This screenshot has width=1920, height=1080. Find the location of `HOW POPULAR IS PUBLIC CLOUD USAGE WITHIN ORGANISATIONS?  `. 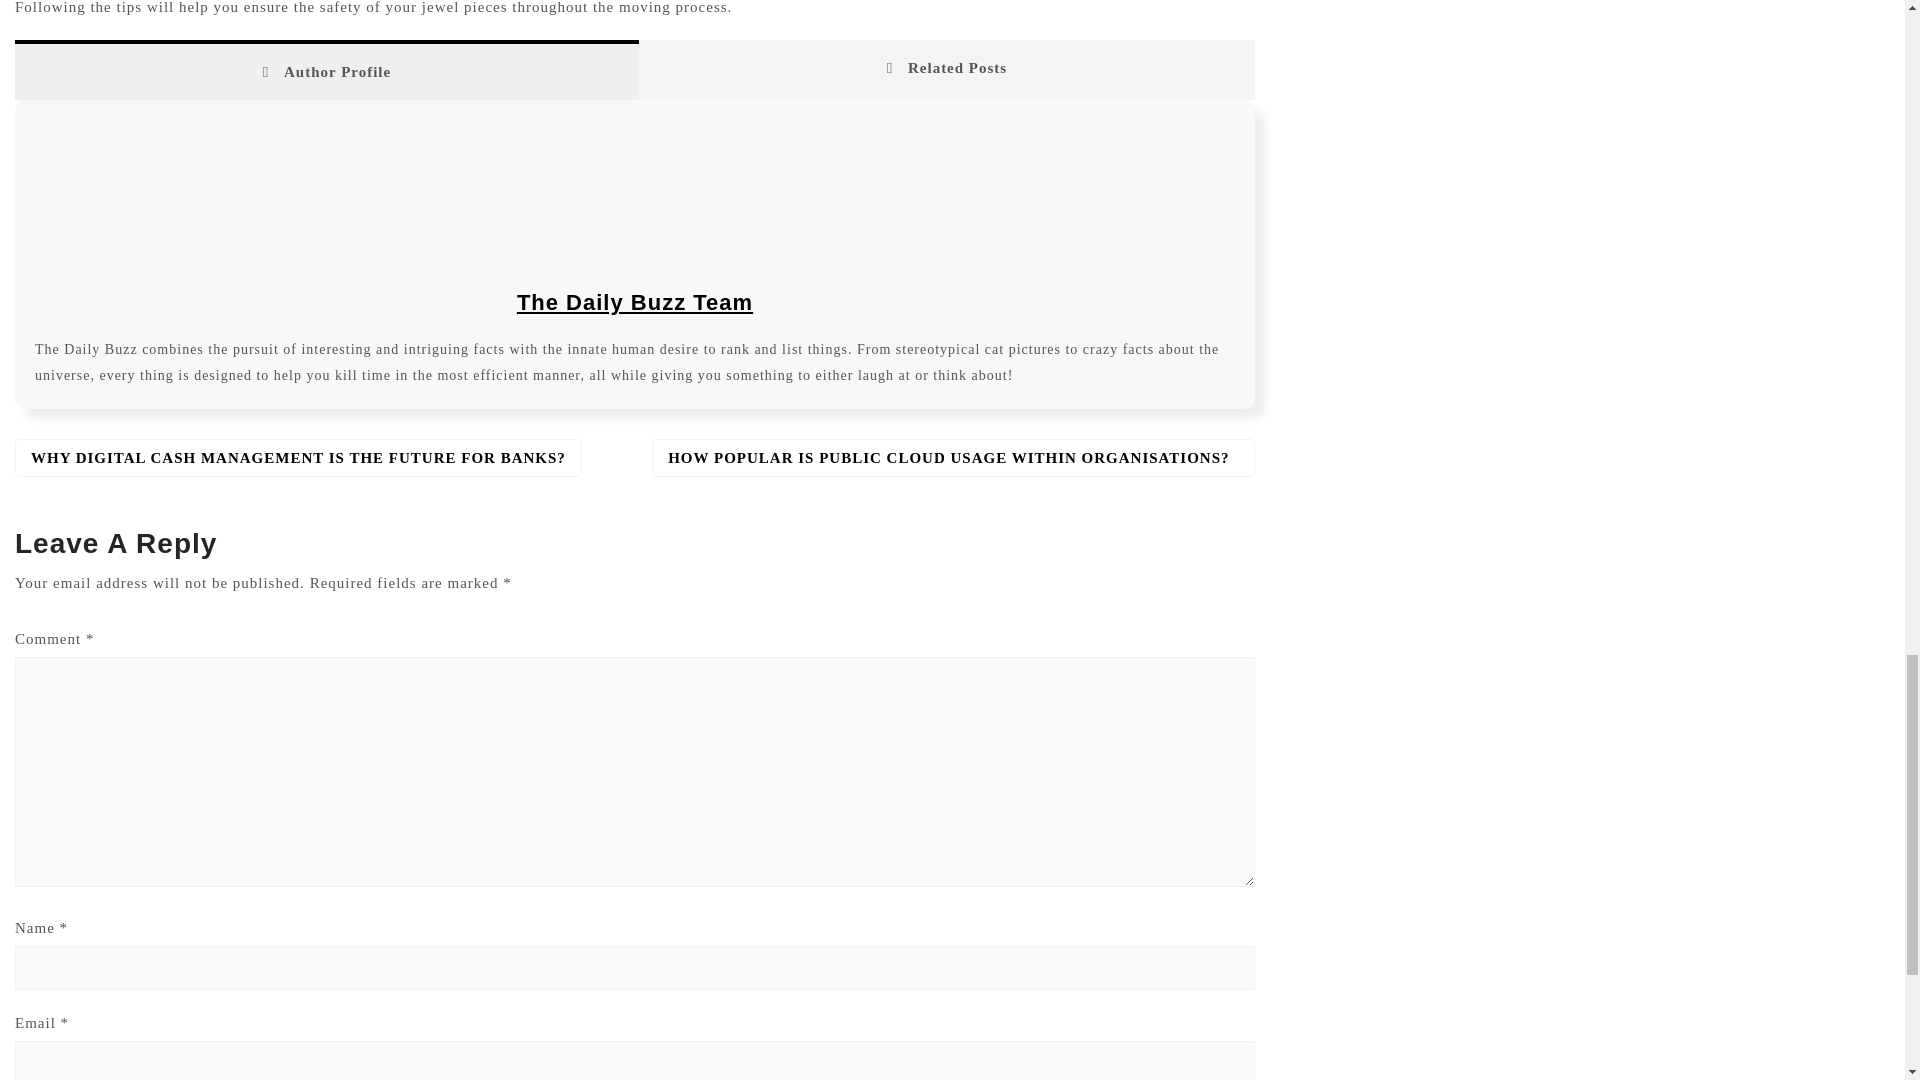

HOW POPULAR IS PUBLIC CLOUD USAGE WITHIN ORGANISATIONS?   is located at coordinates (954, 458).